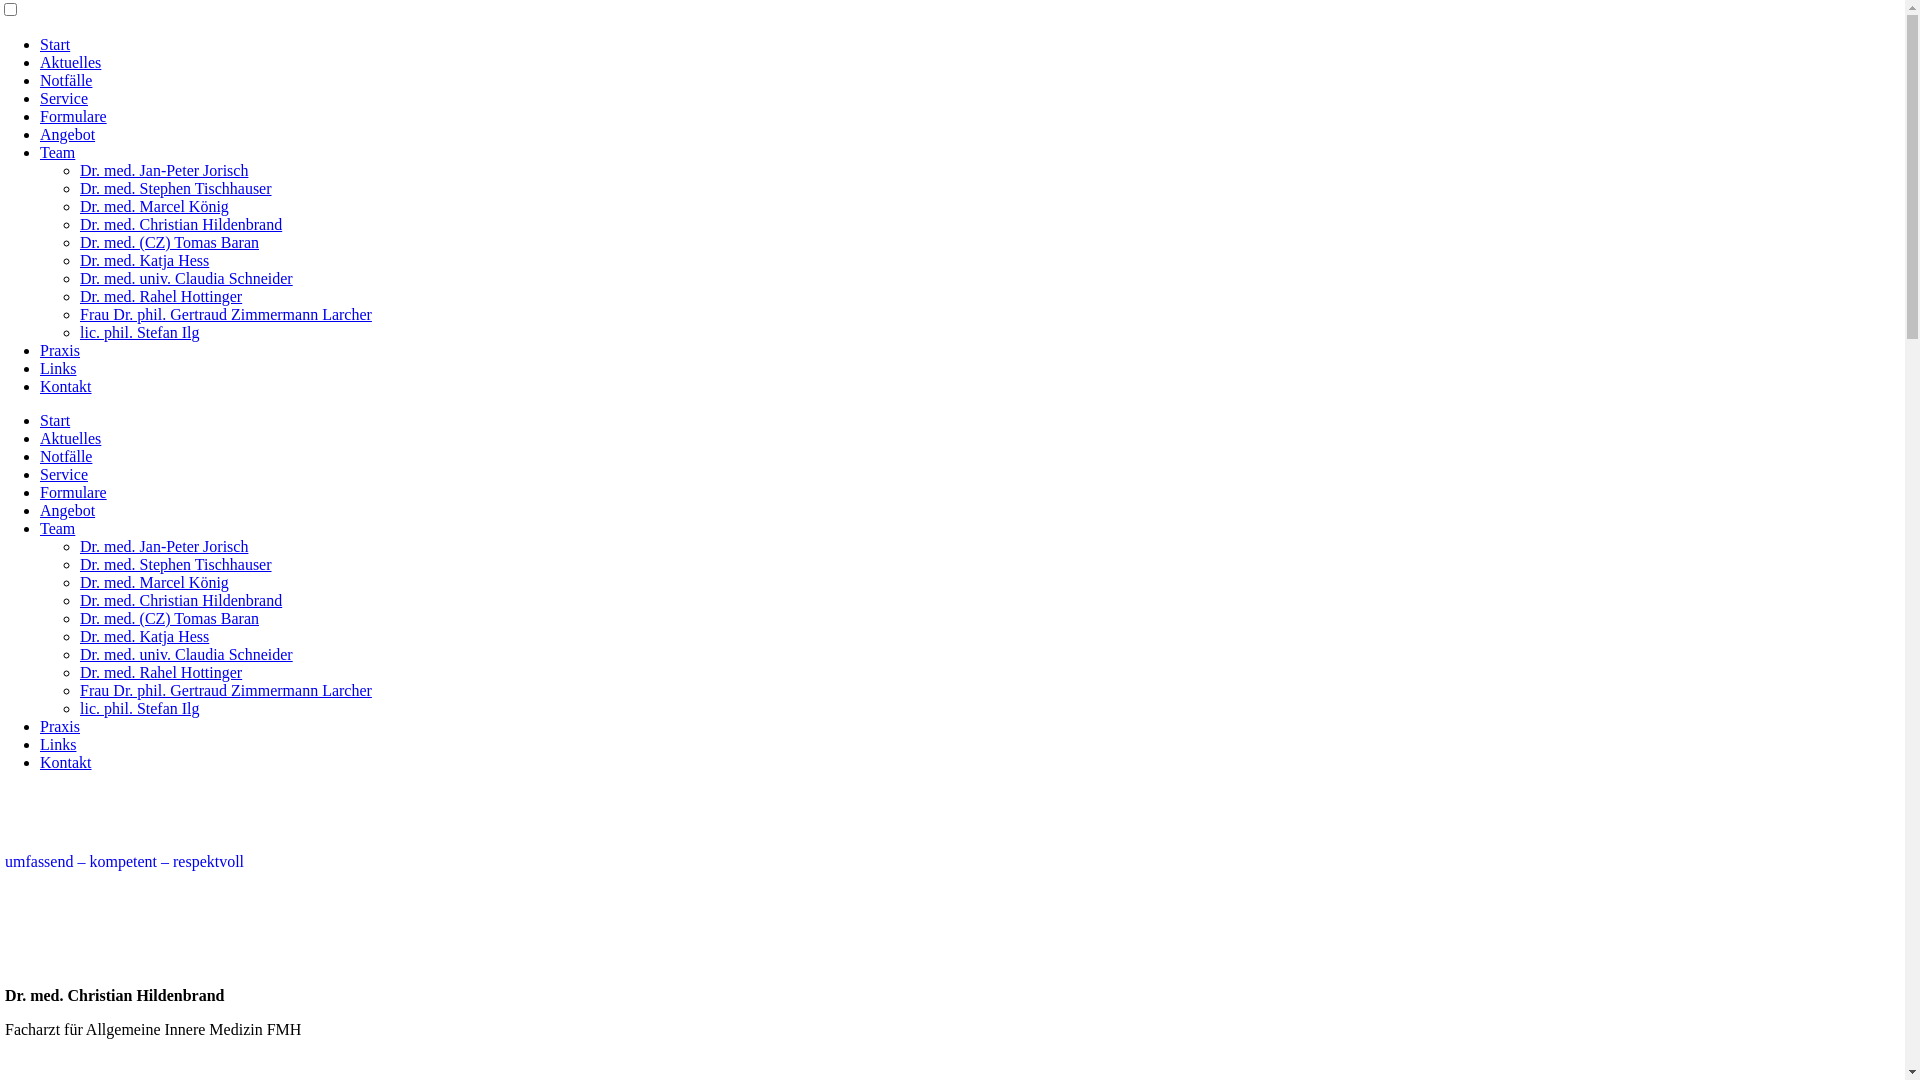 The height and width of the screenshot is (1080, 1920). I want to click on Angebot, so click(68, 510).